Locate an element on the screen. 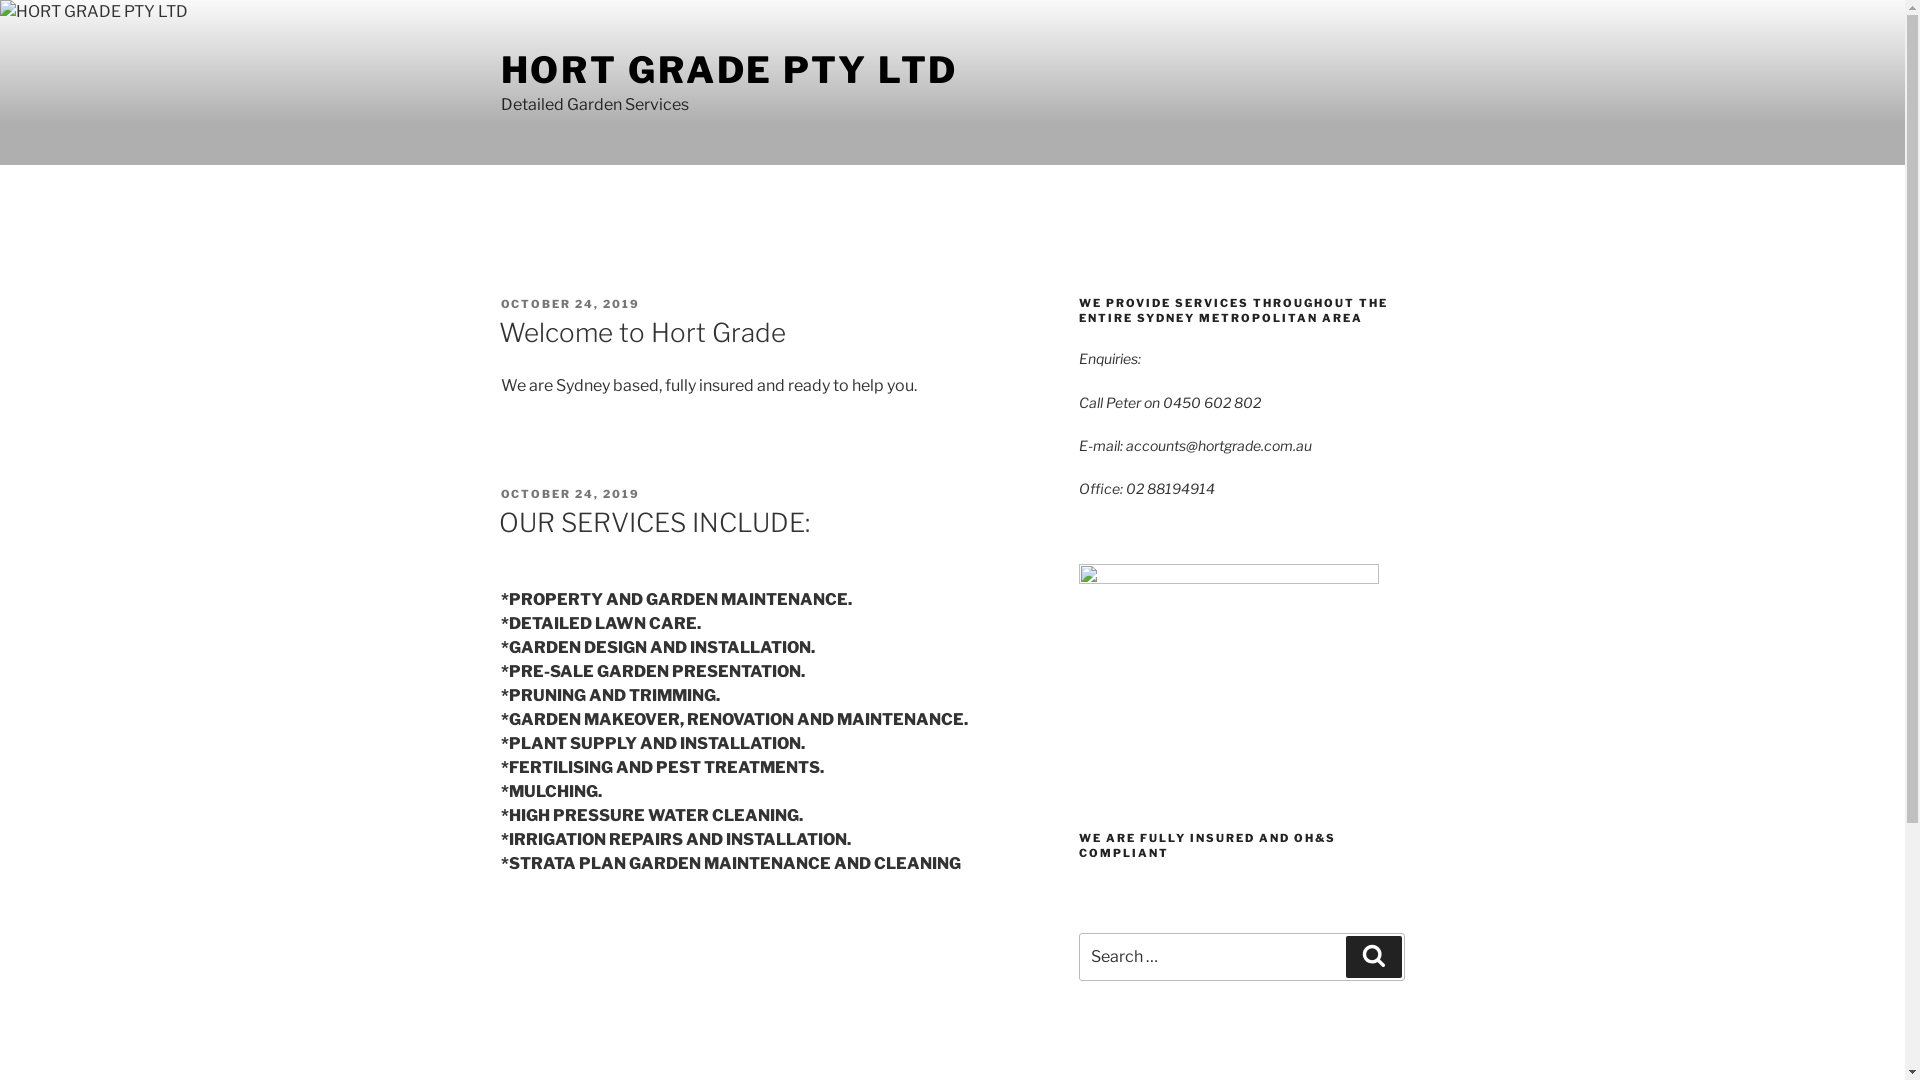  HORT GRADE PTY LTD is located at coordinates (729, 70).